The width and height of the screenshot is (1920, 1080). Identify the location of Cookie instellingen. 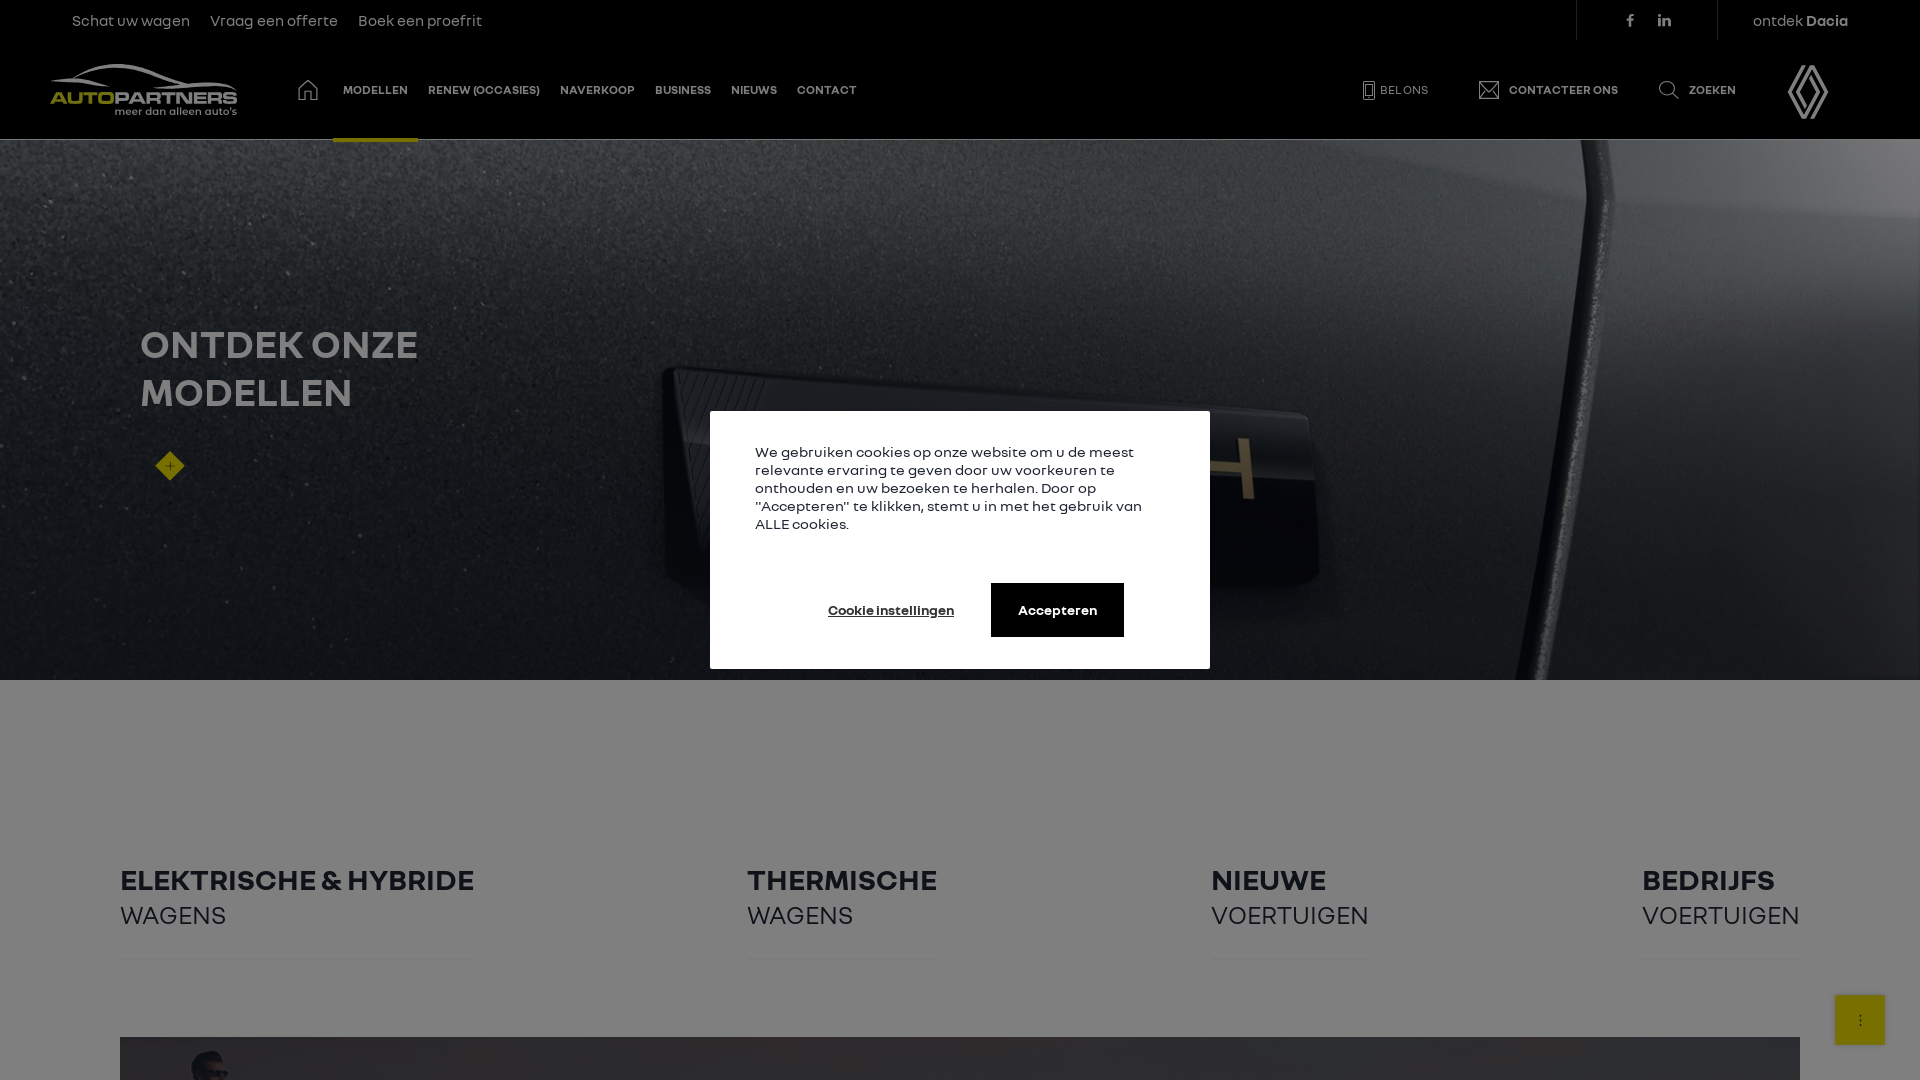
(891, 610).